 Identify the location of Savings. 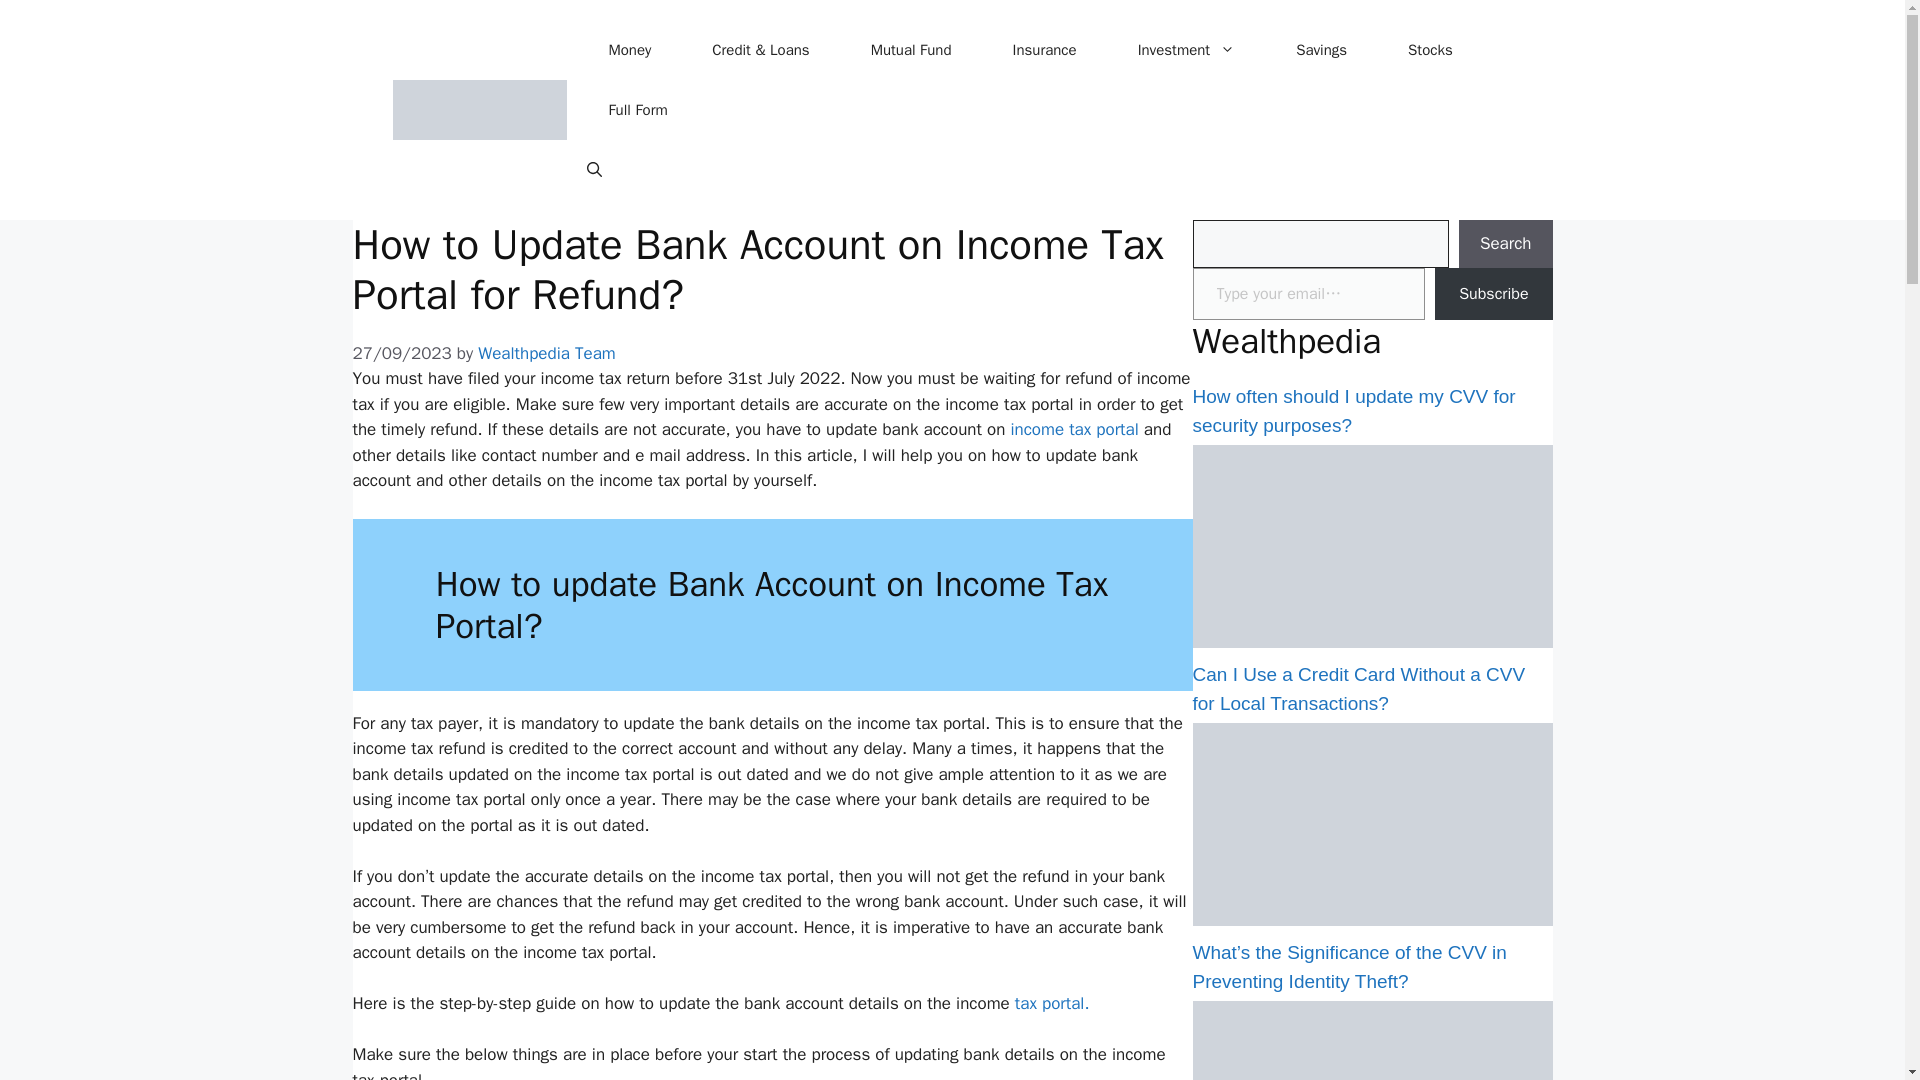
(1322, 50).